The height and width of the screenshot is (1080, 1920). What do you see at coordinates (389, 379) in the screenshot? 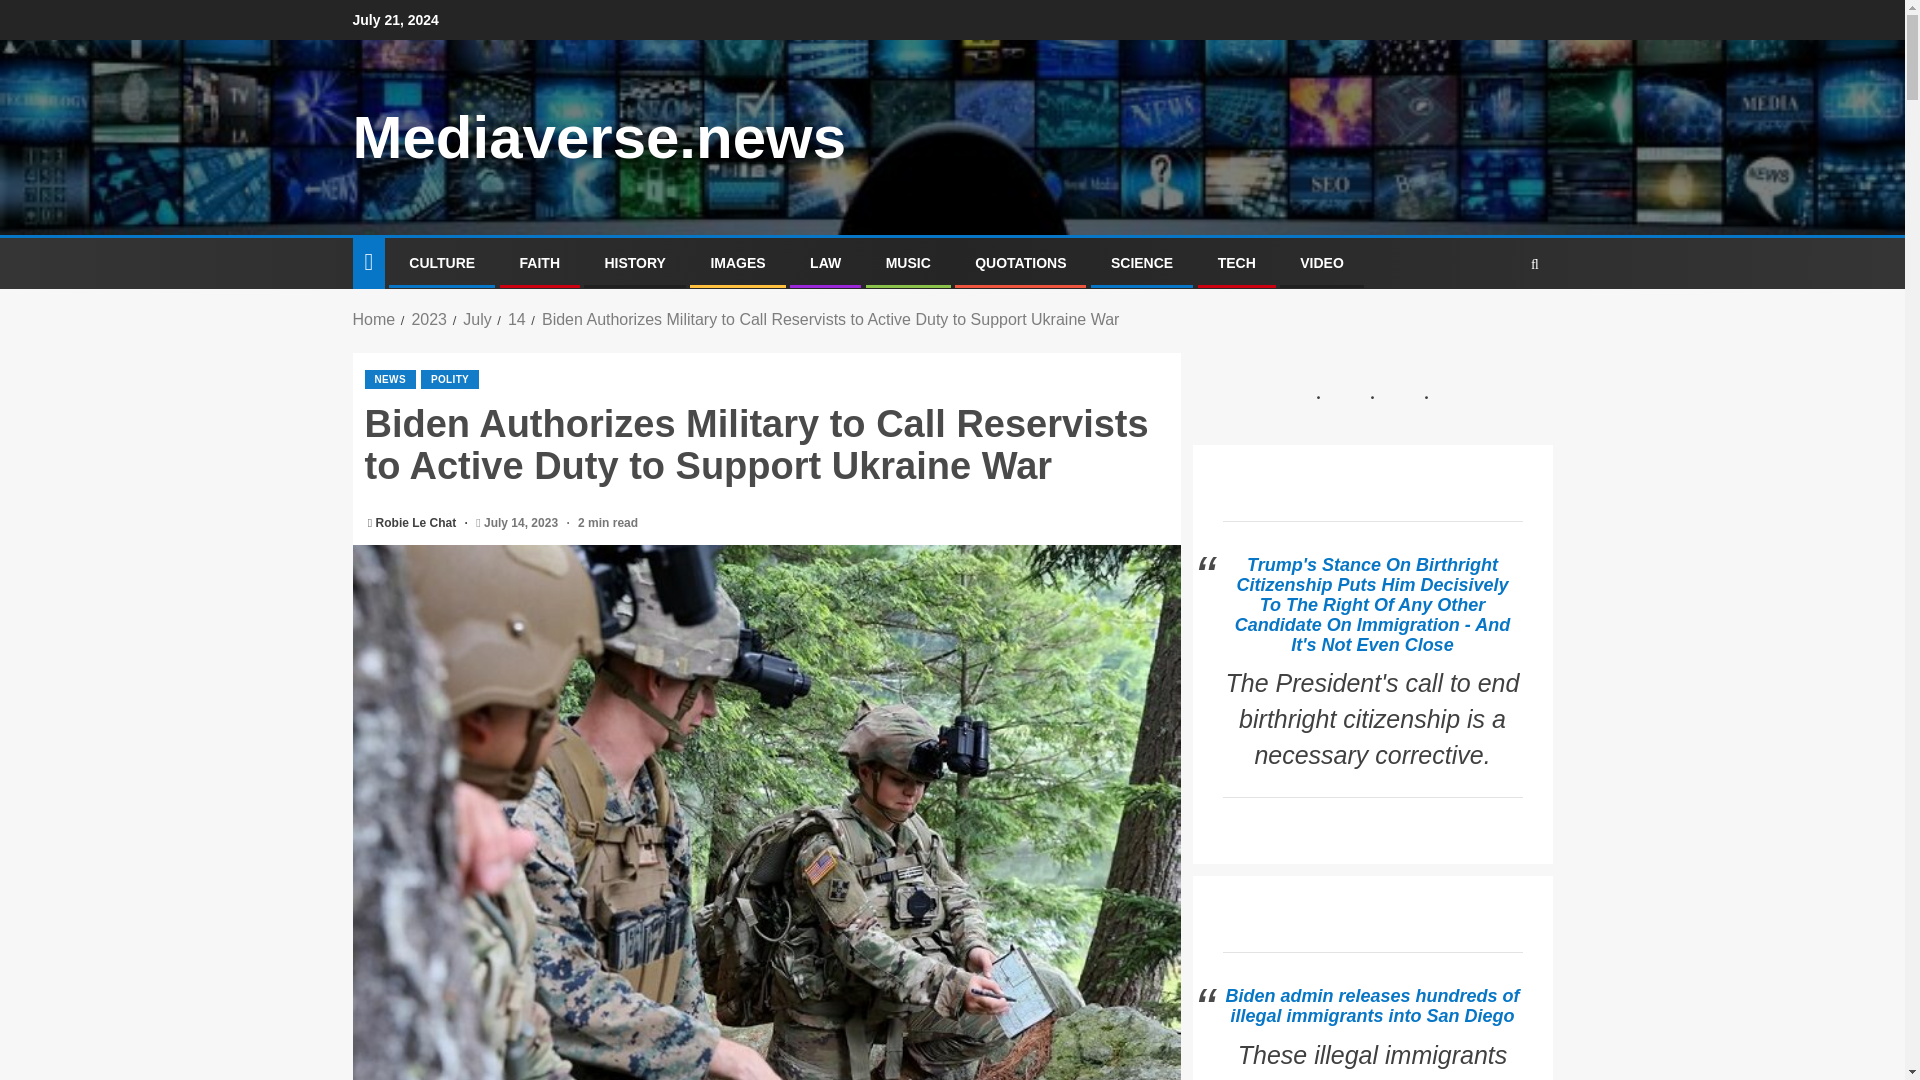
I see `NEWS` at bounding box center [389, 379].